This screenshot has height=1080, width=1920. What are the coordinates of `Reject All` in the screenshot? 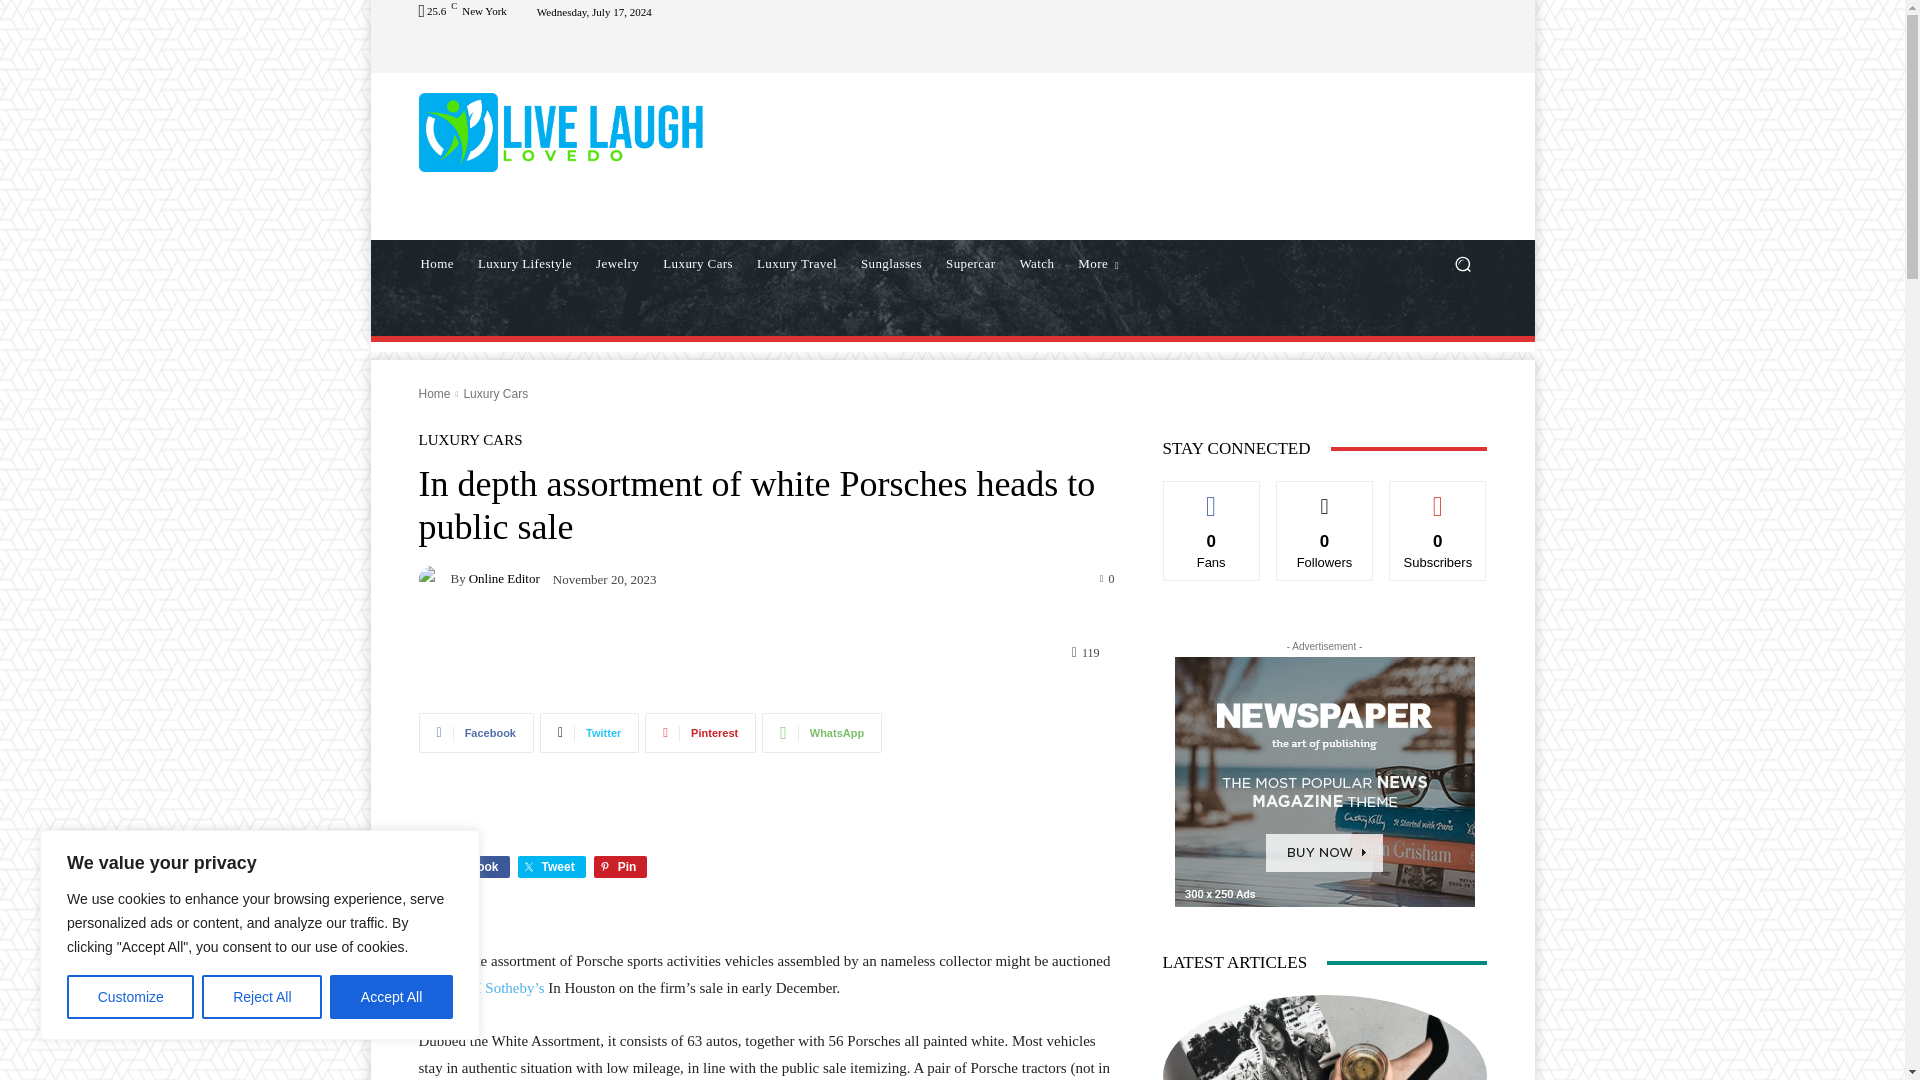 It's located at (262, 997).